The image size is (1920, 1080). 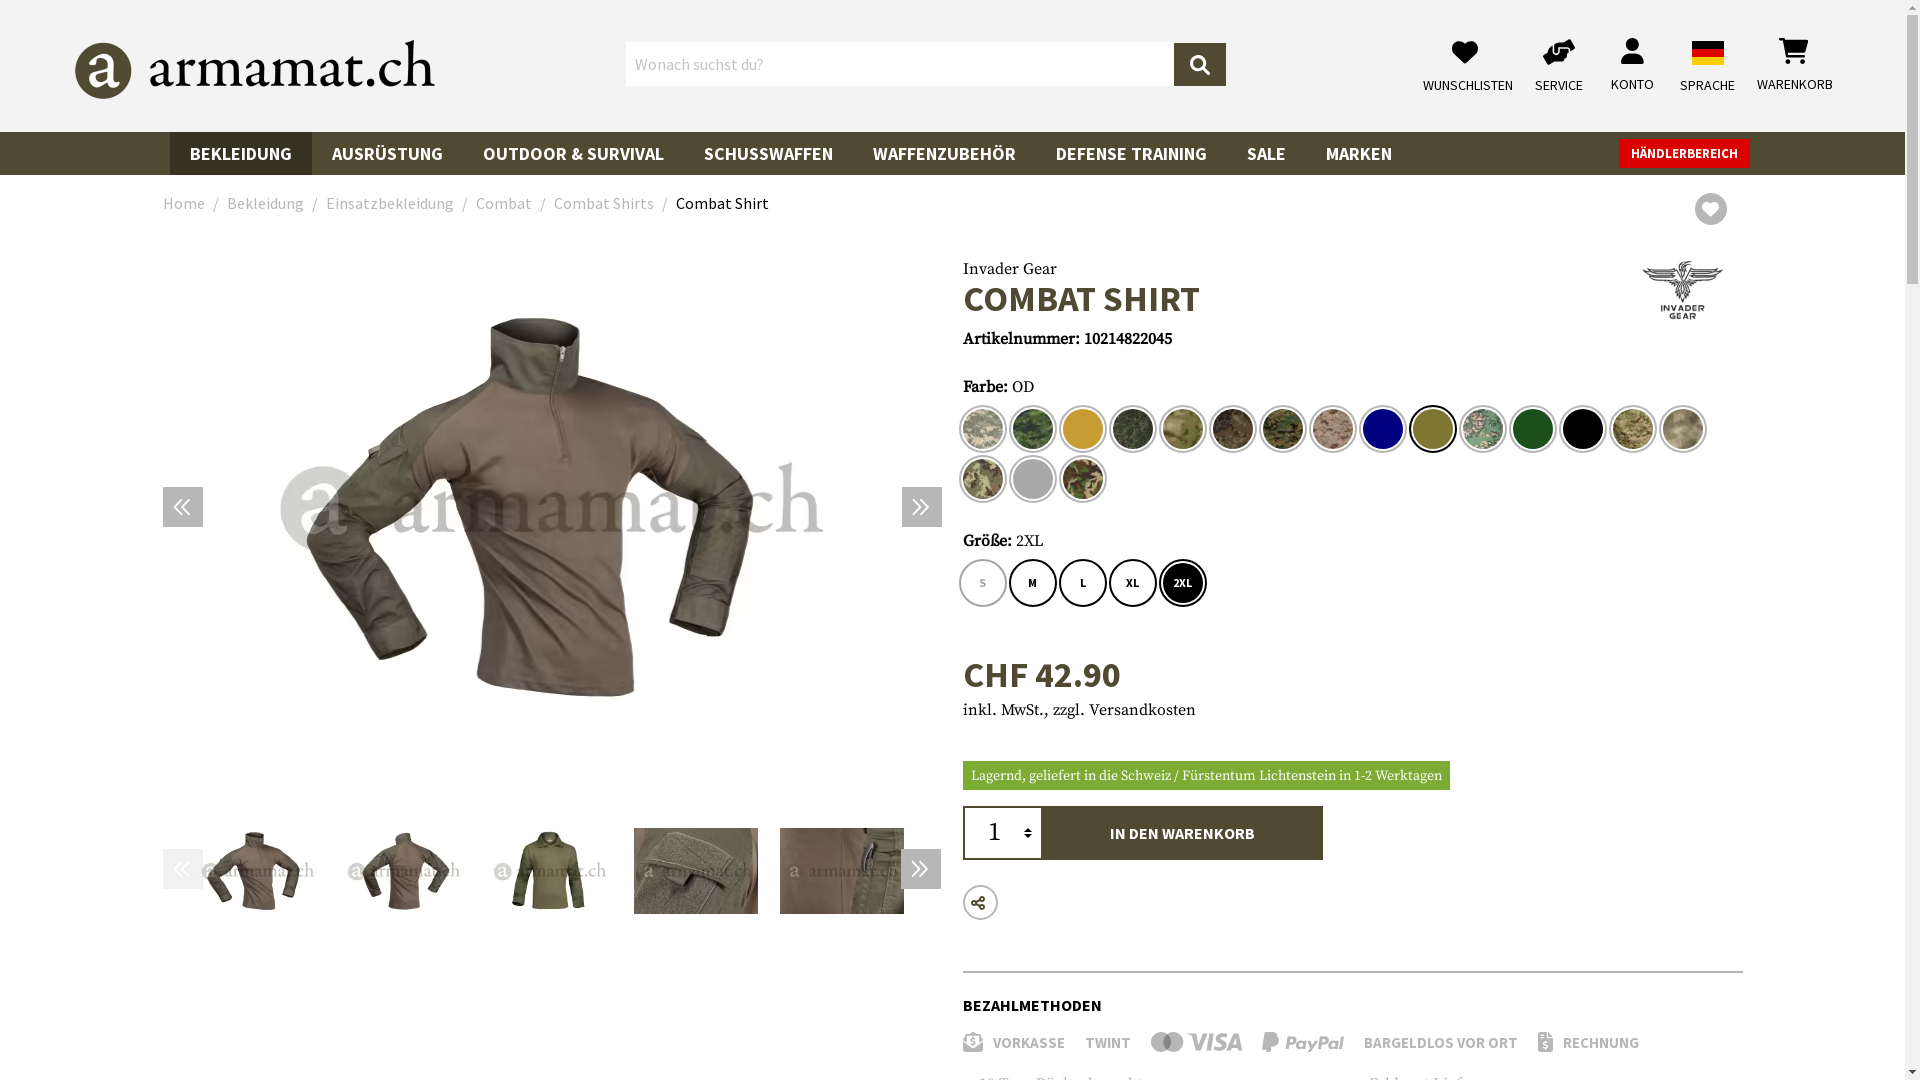 I want to click on Invader Gear Combat Shirt, so click(x=404, y=872).